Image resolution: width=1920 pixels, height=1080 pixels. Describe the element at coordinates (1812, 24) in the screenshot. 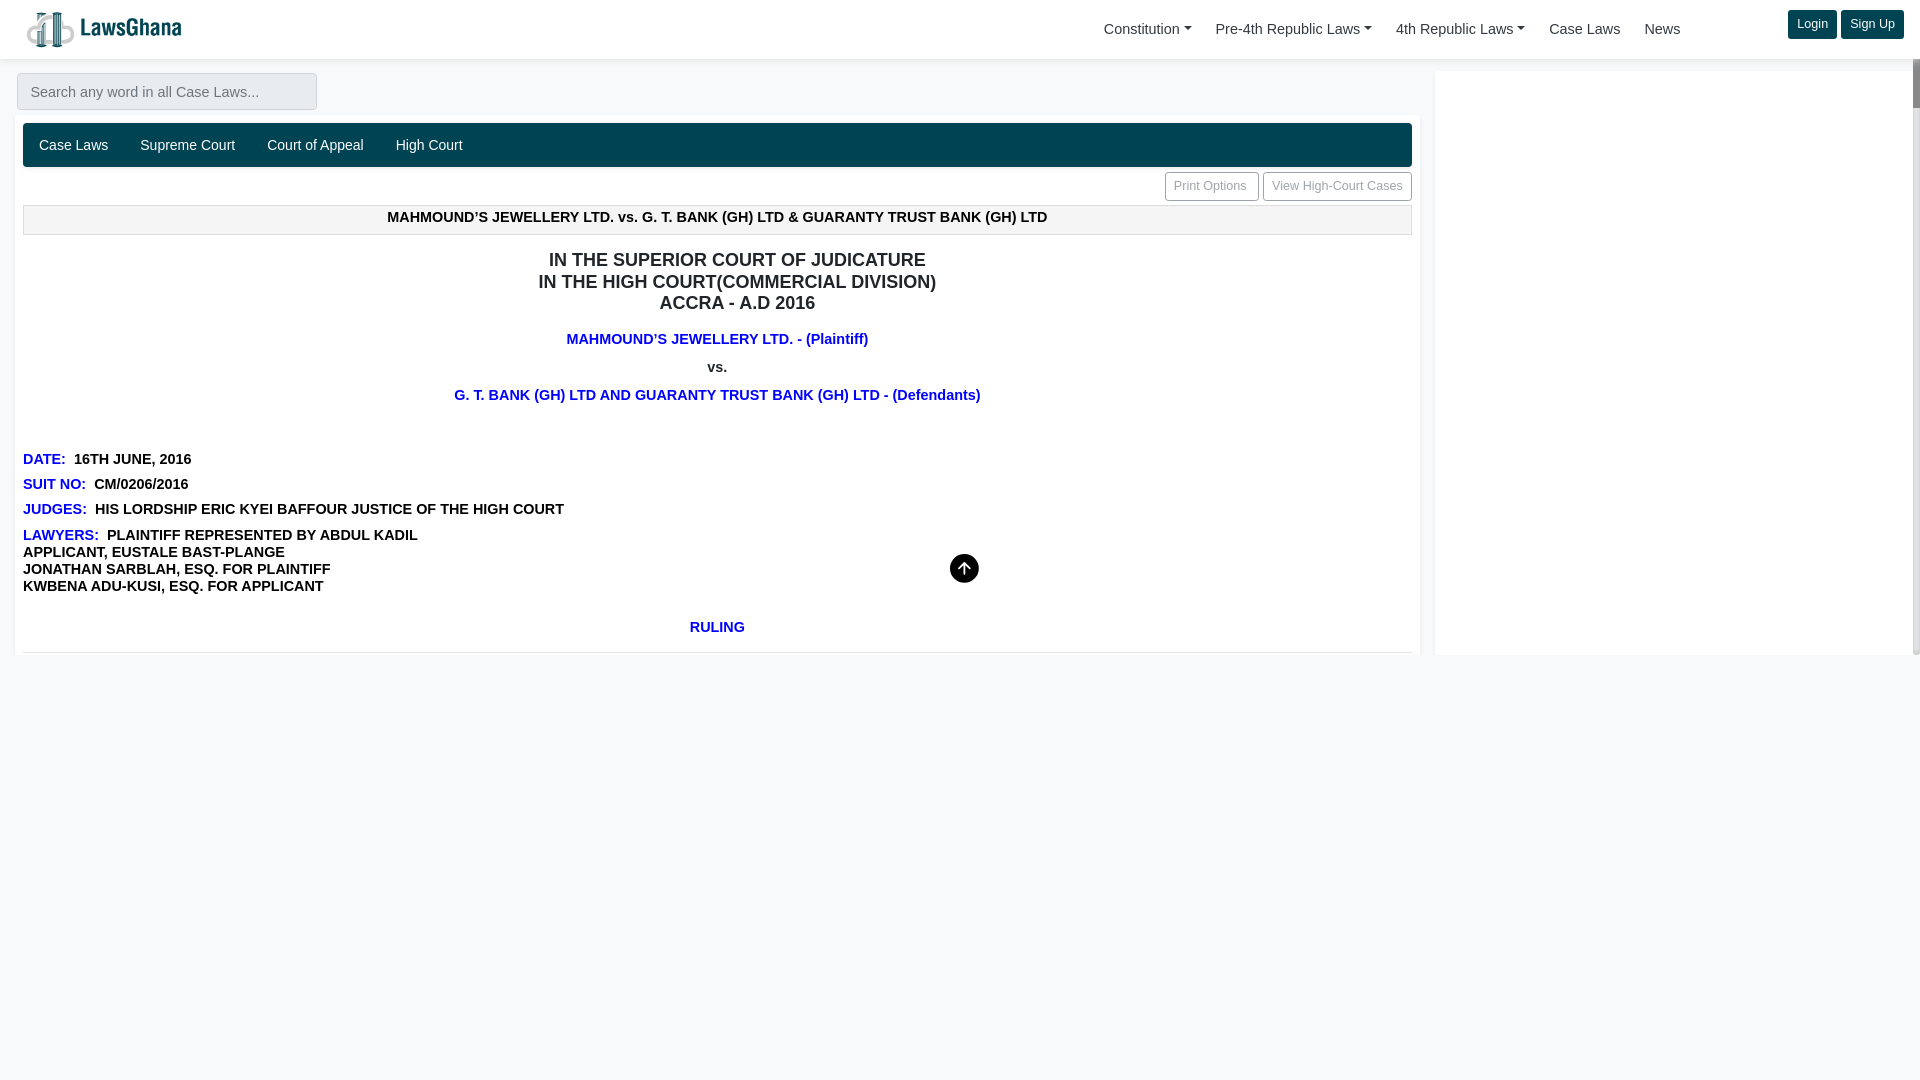

I see `Login` at that location.